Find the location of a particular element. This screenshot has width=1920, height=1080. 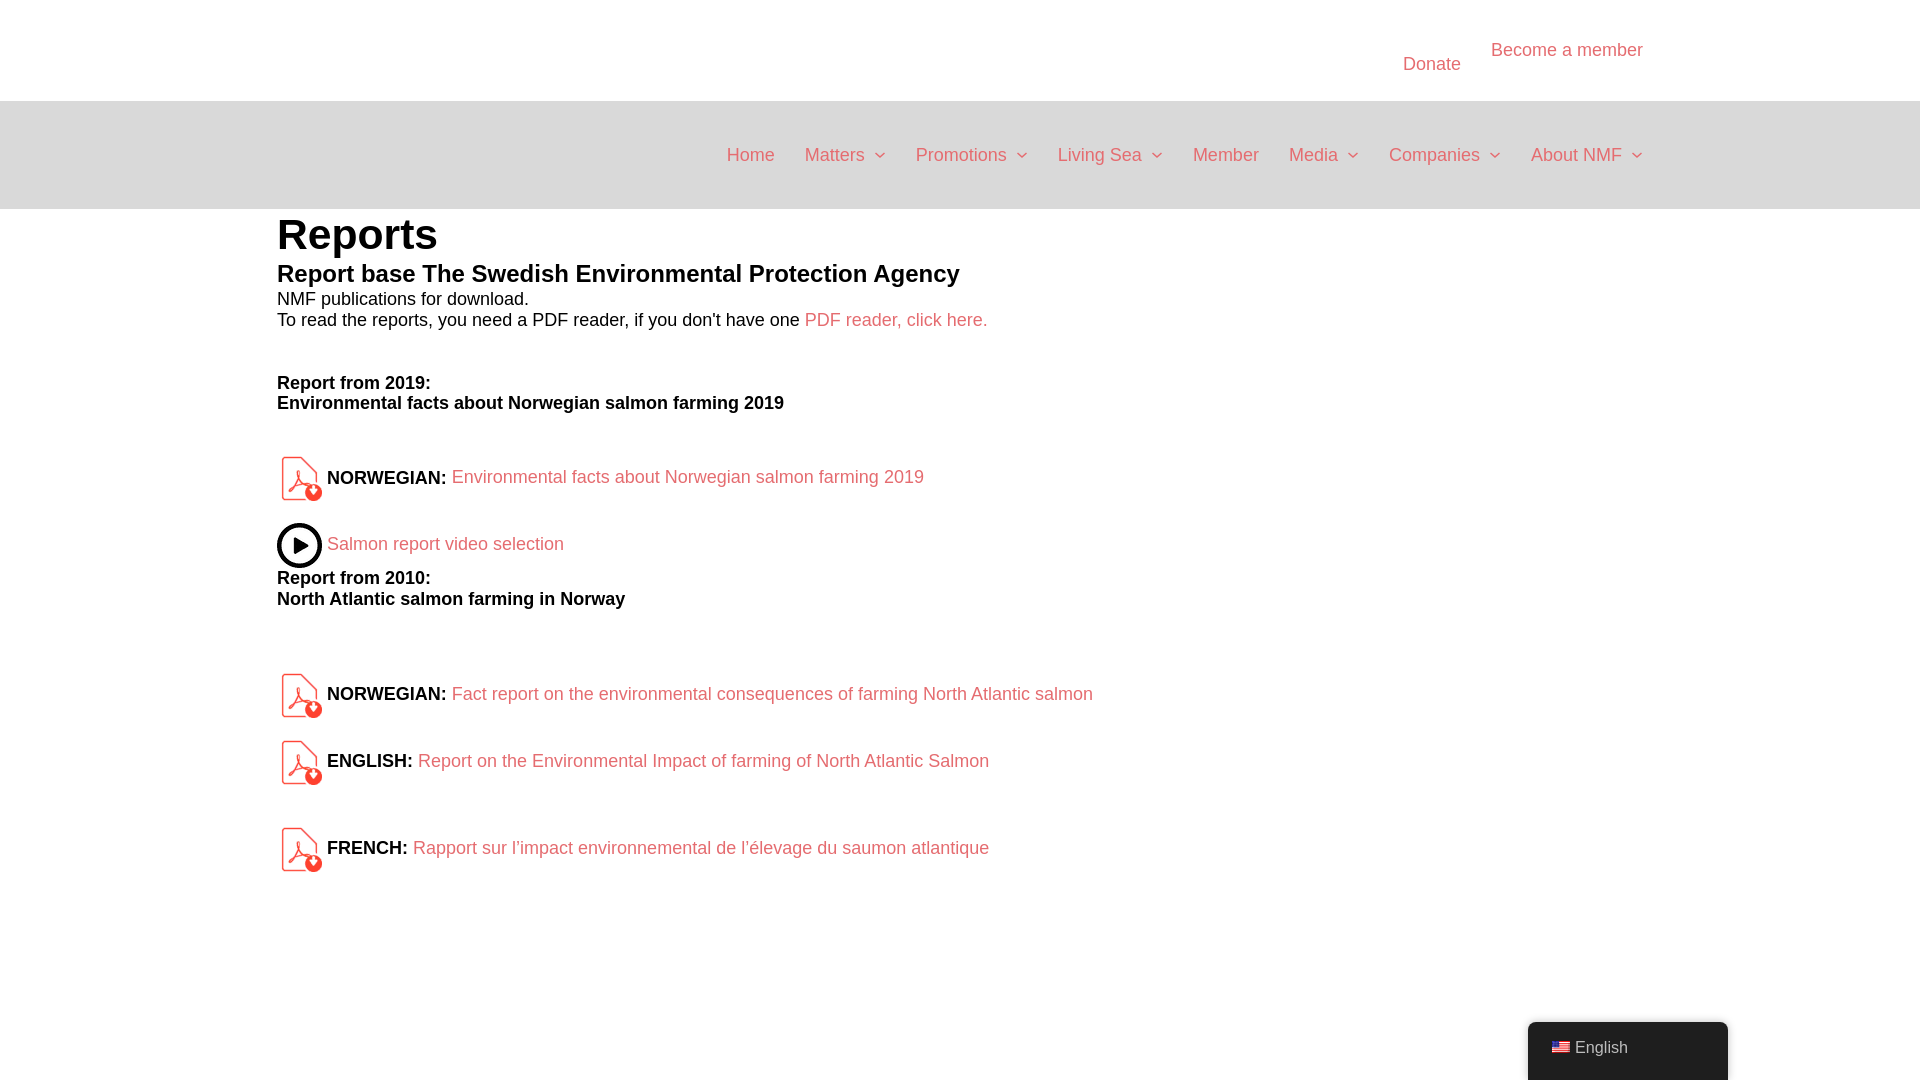

Member is located at coordinates (1226, 154).